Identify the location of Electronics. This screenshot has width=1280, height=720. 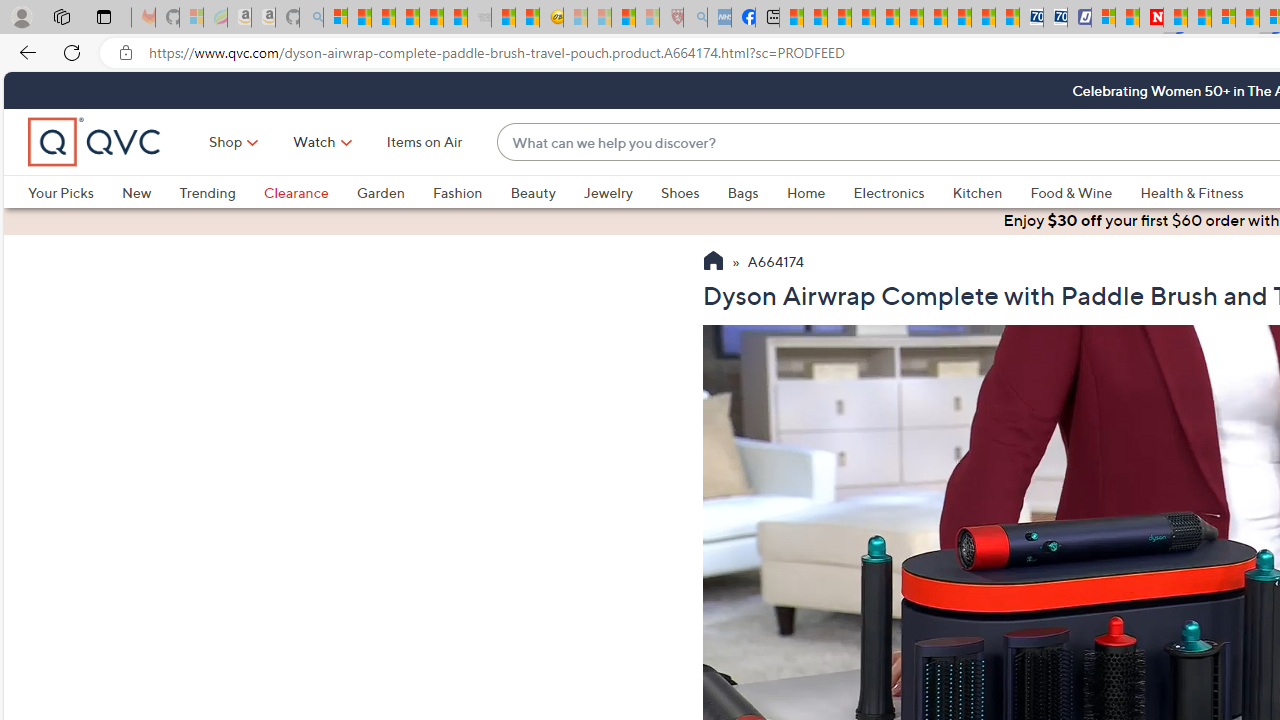
(902, 192).